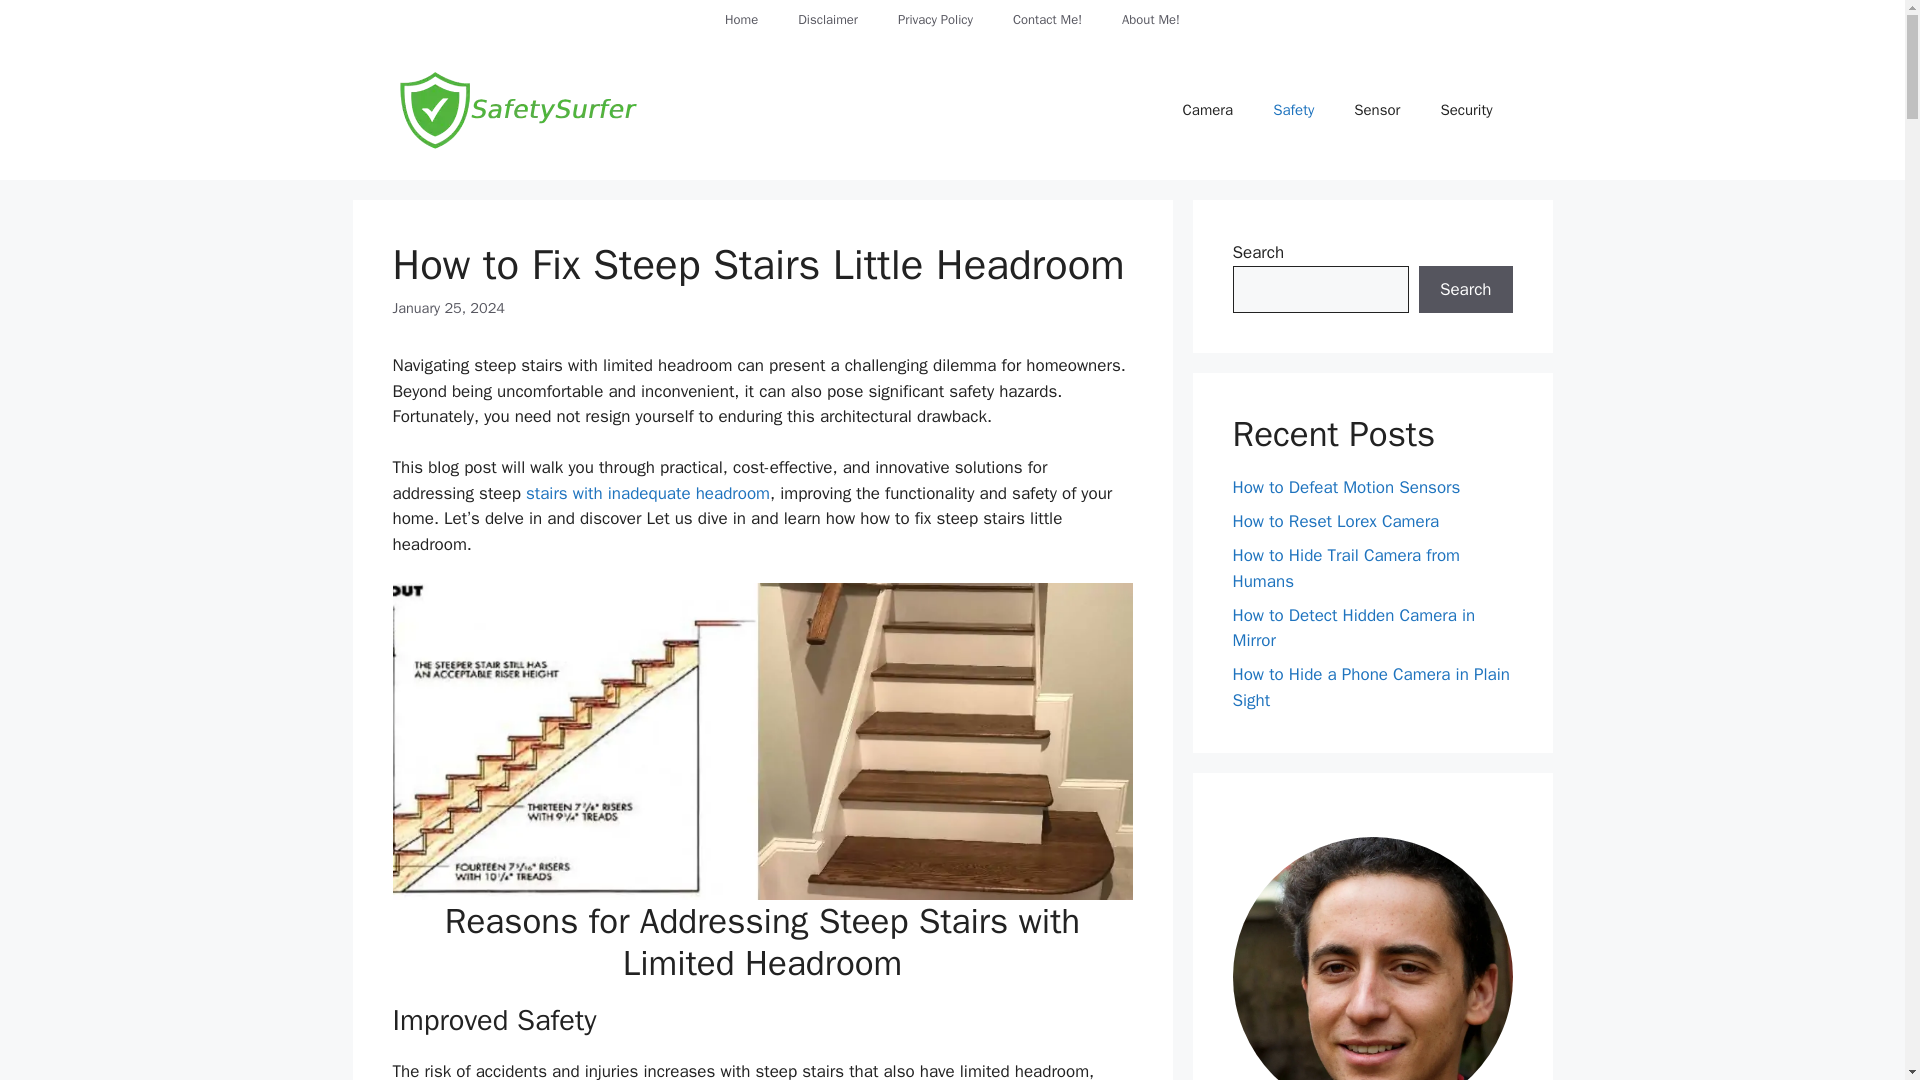 The width and height of the screenshot is (1920, 1080). What do you see at coordinates (740, 20) in the screenshot?
I see `Home` at bounding box center [740, 20].